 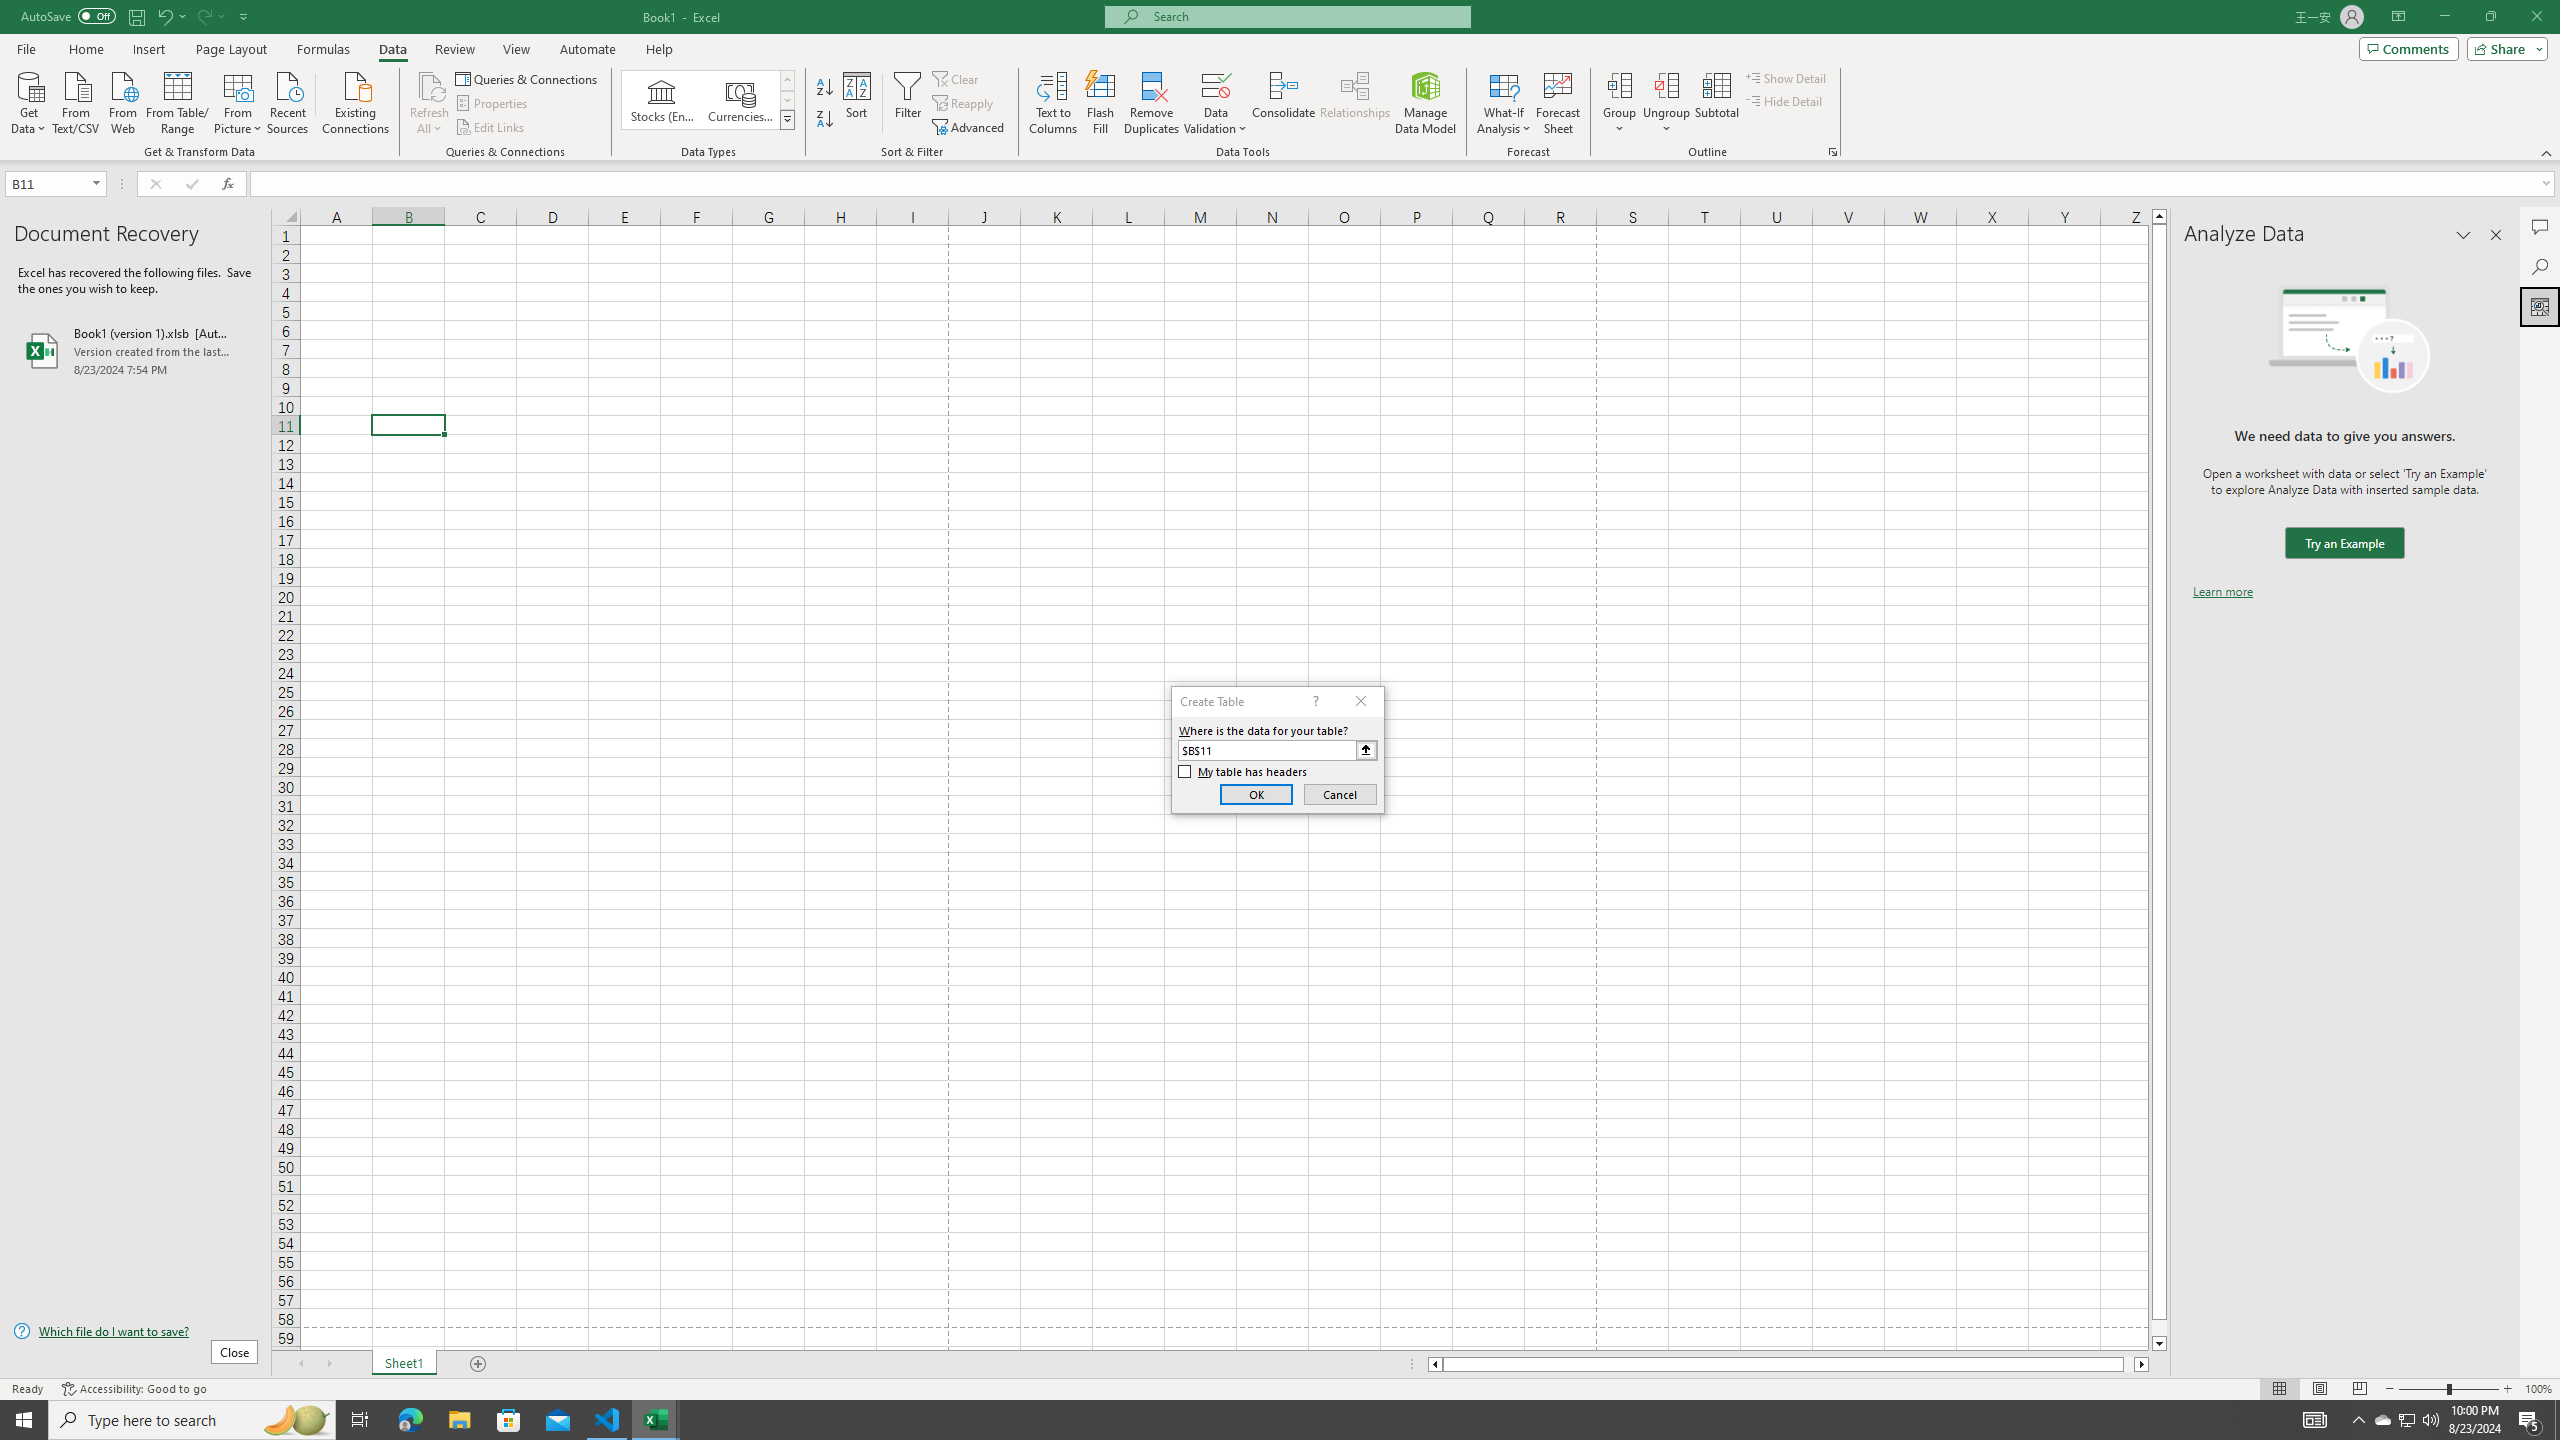 I want to click on Row Down, so click(x=788, y=100).